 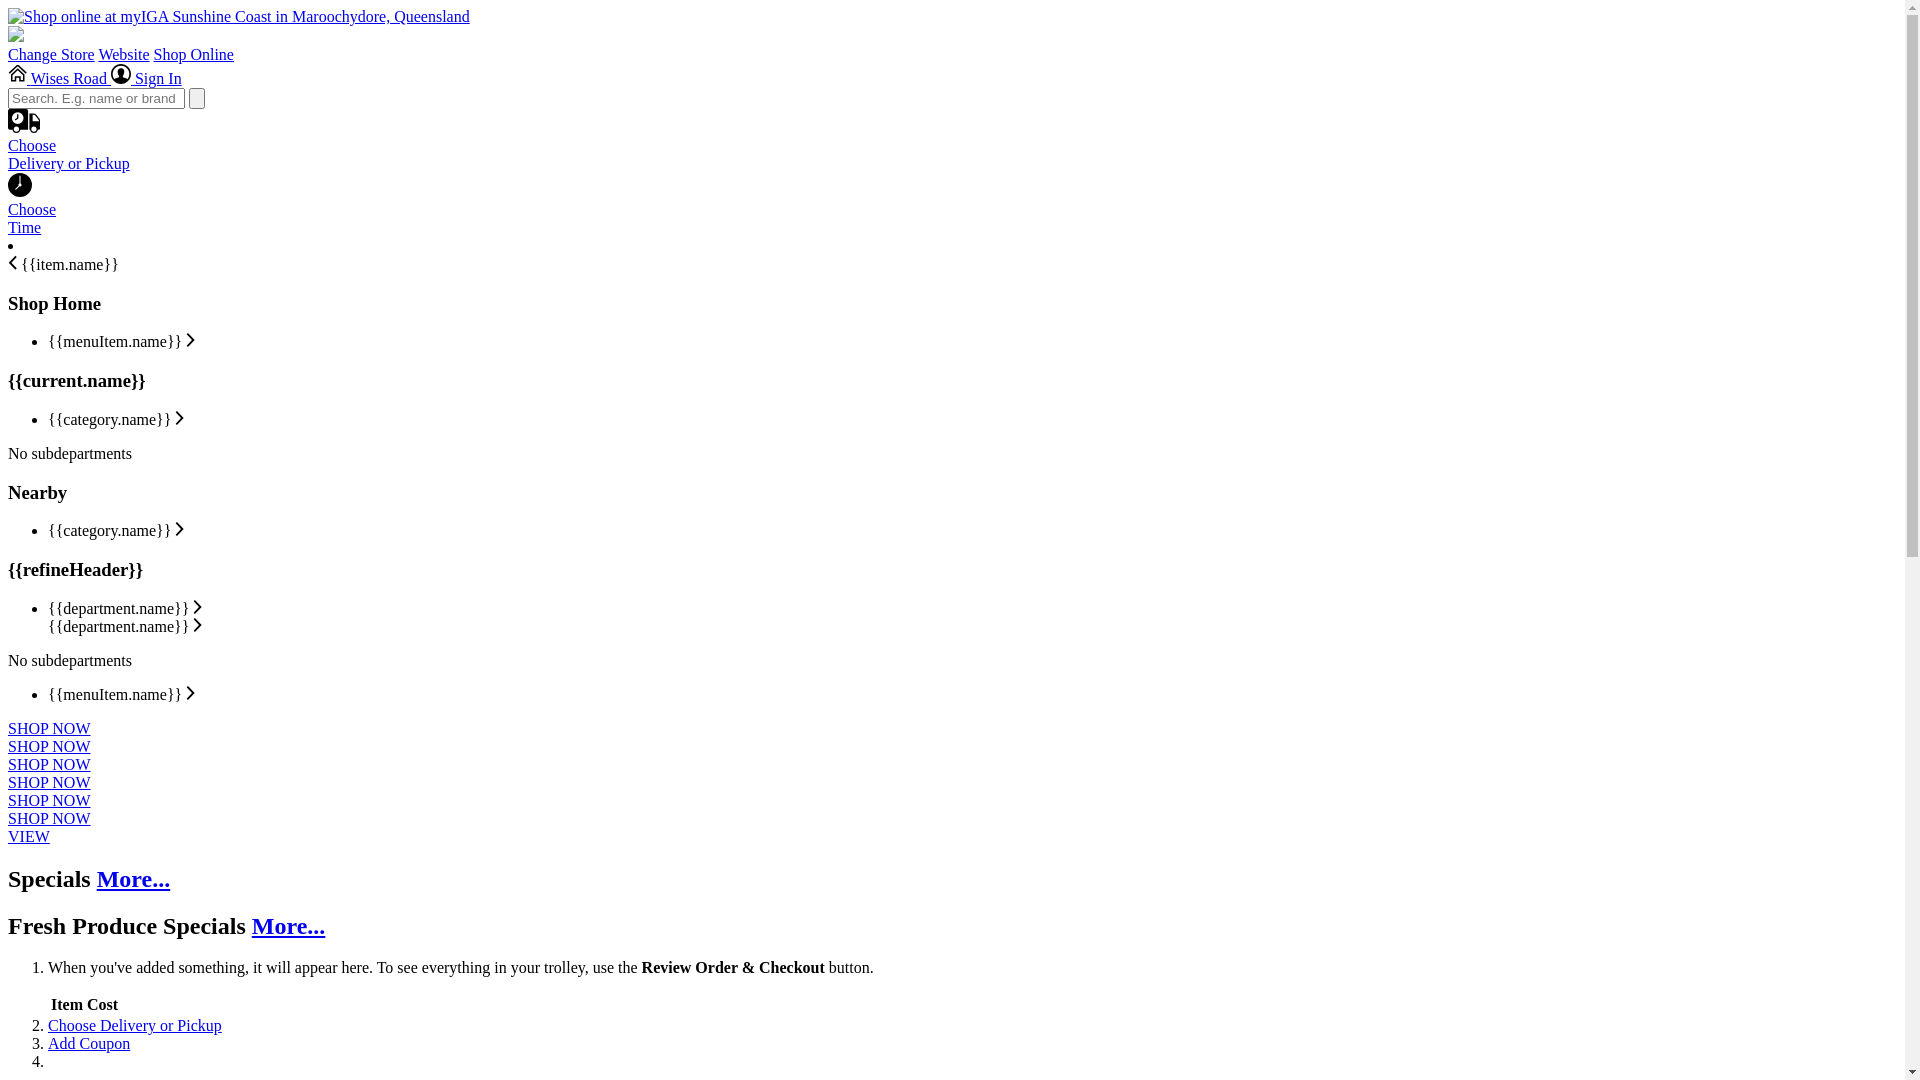 I want to click on More..., so click(x=134, y=879).